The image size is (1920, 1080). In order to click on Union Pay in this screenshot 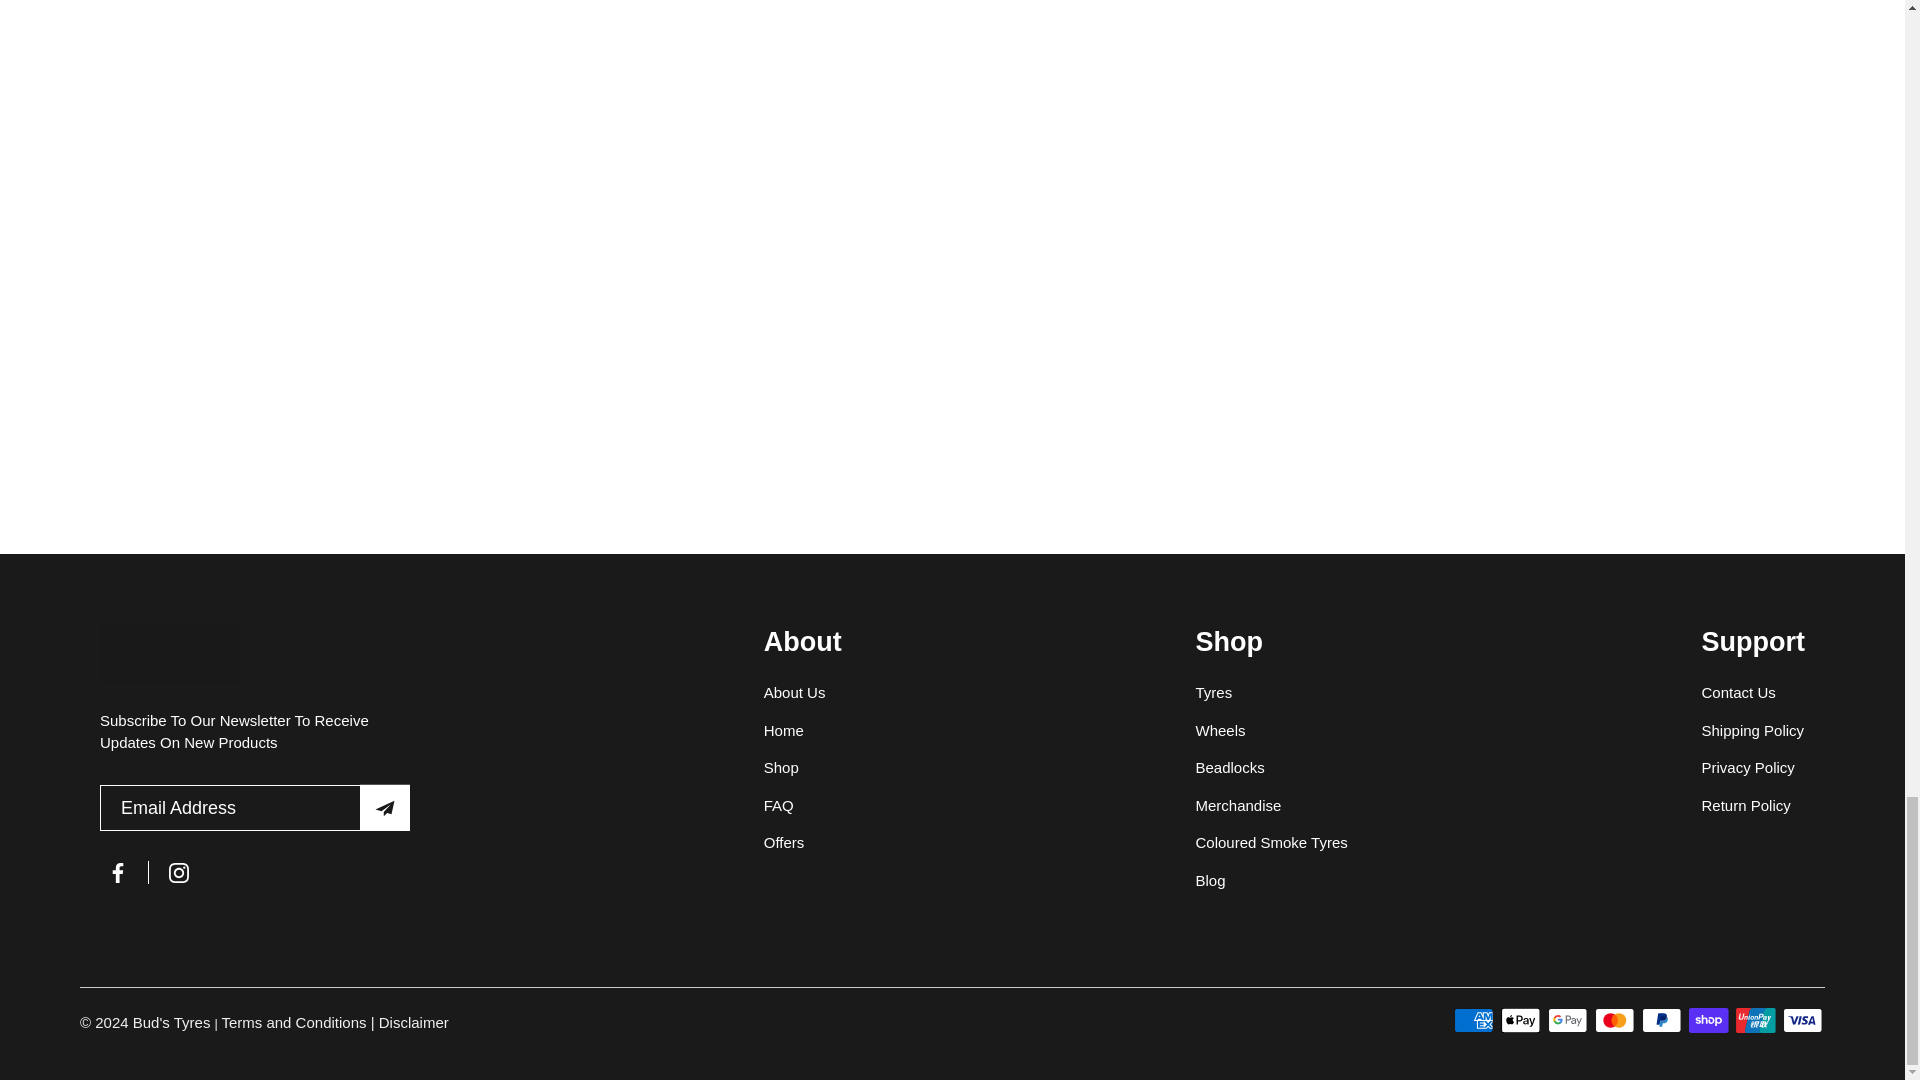, I will do `click(1756, 1020)`.